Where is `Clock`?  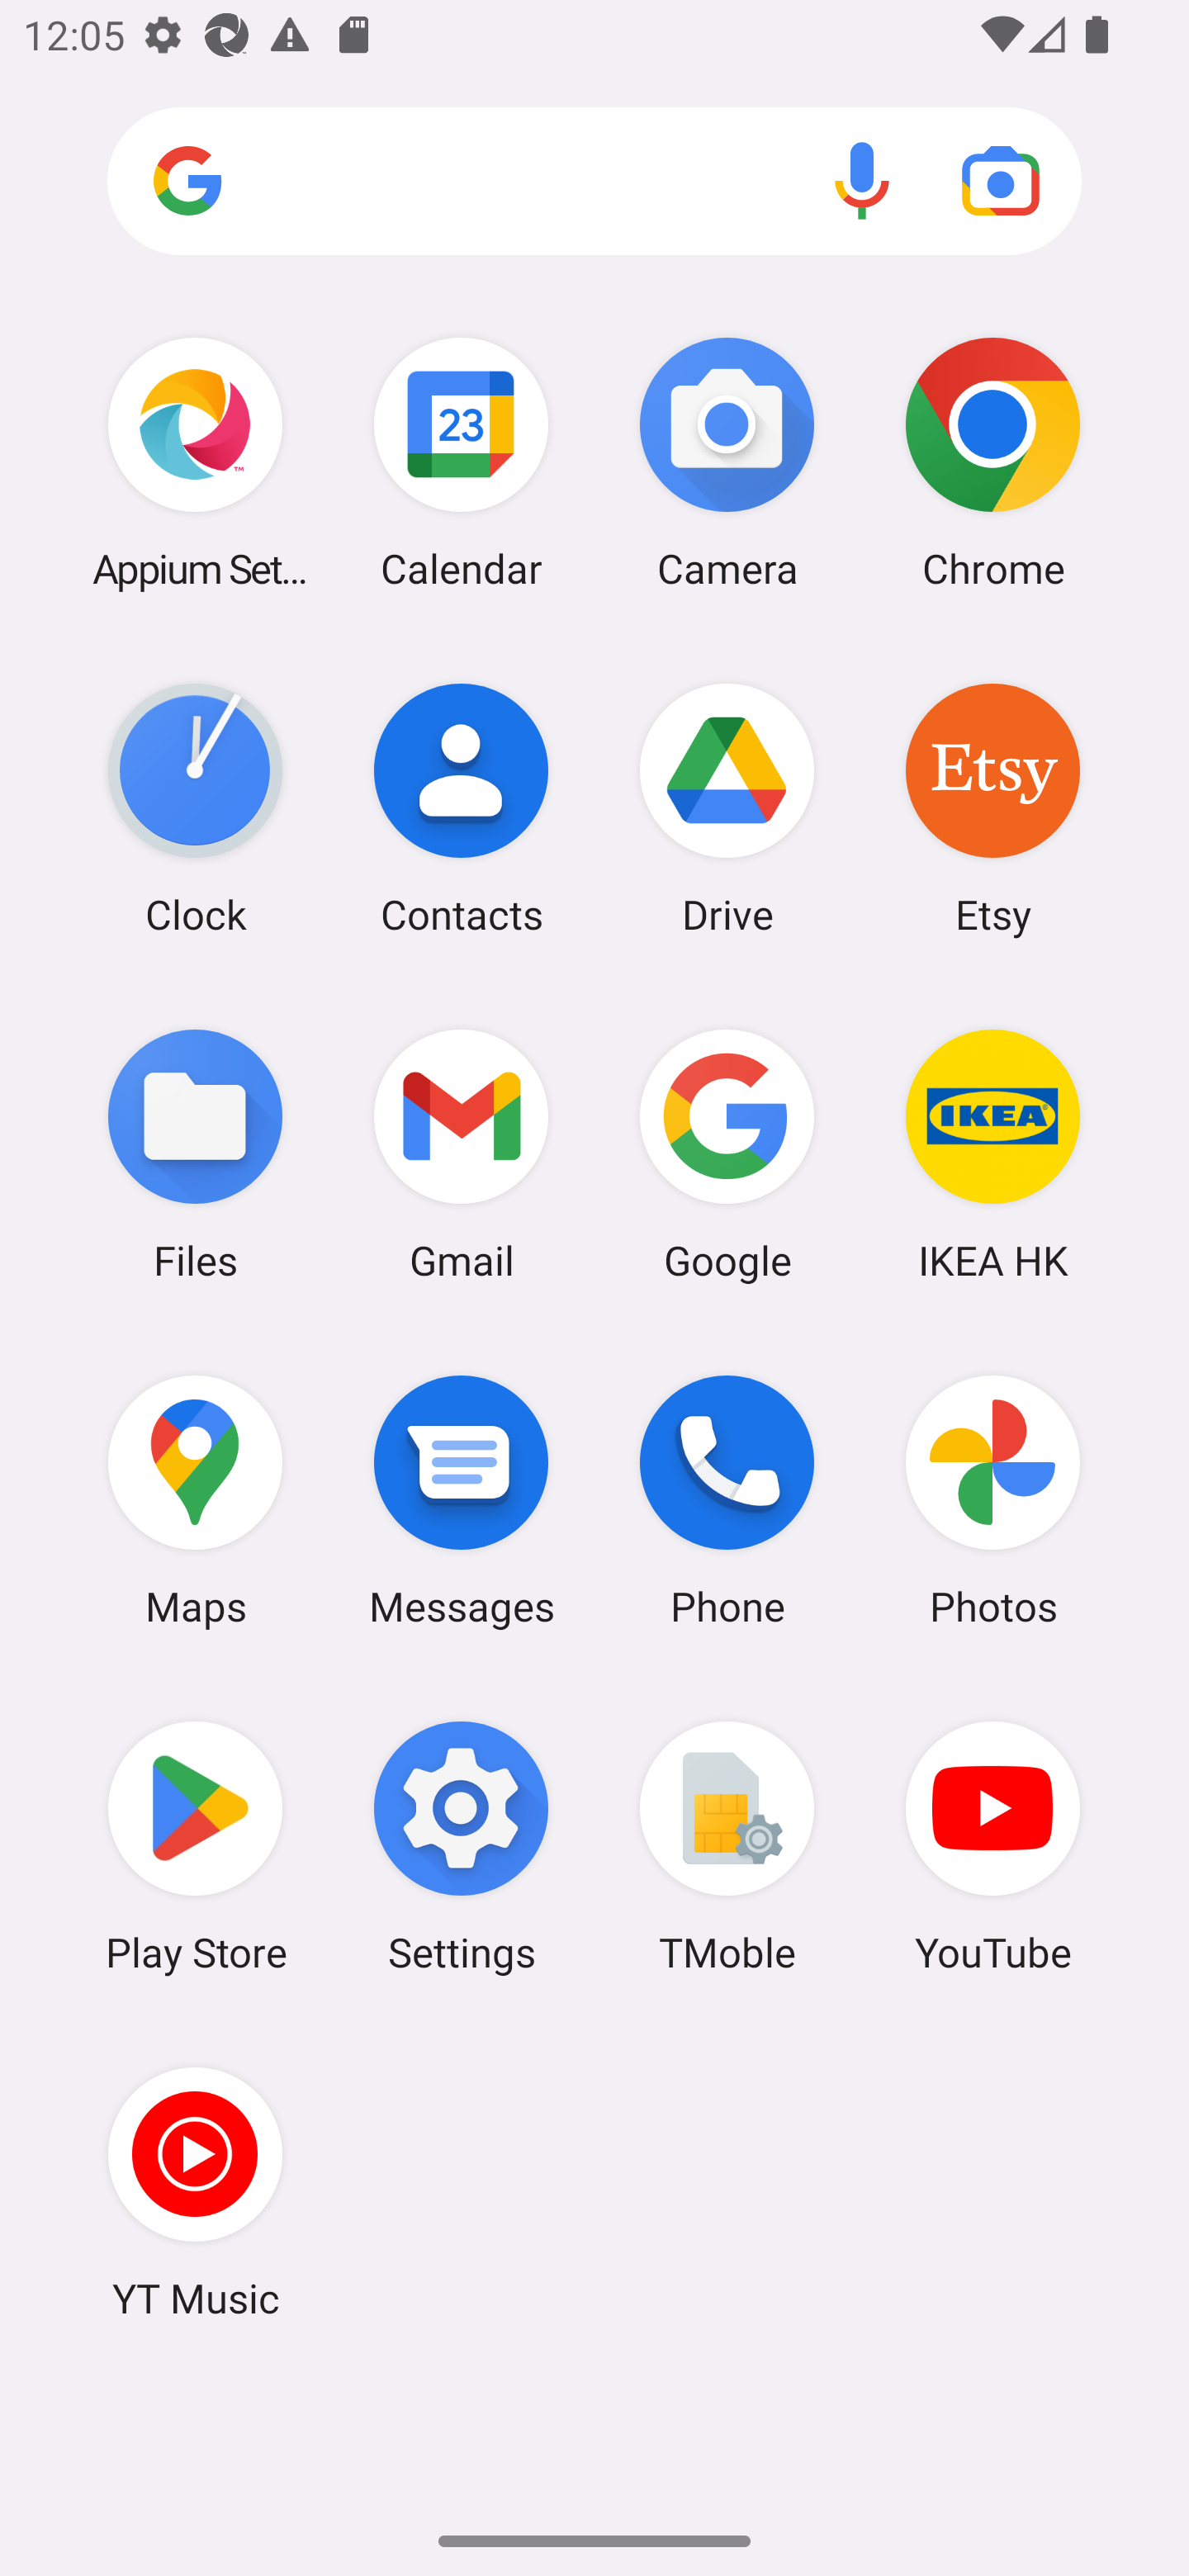
Clock is located at coordinates (195, 808).